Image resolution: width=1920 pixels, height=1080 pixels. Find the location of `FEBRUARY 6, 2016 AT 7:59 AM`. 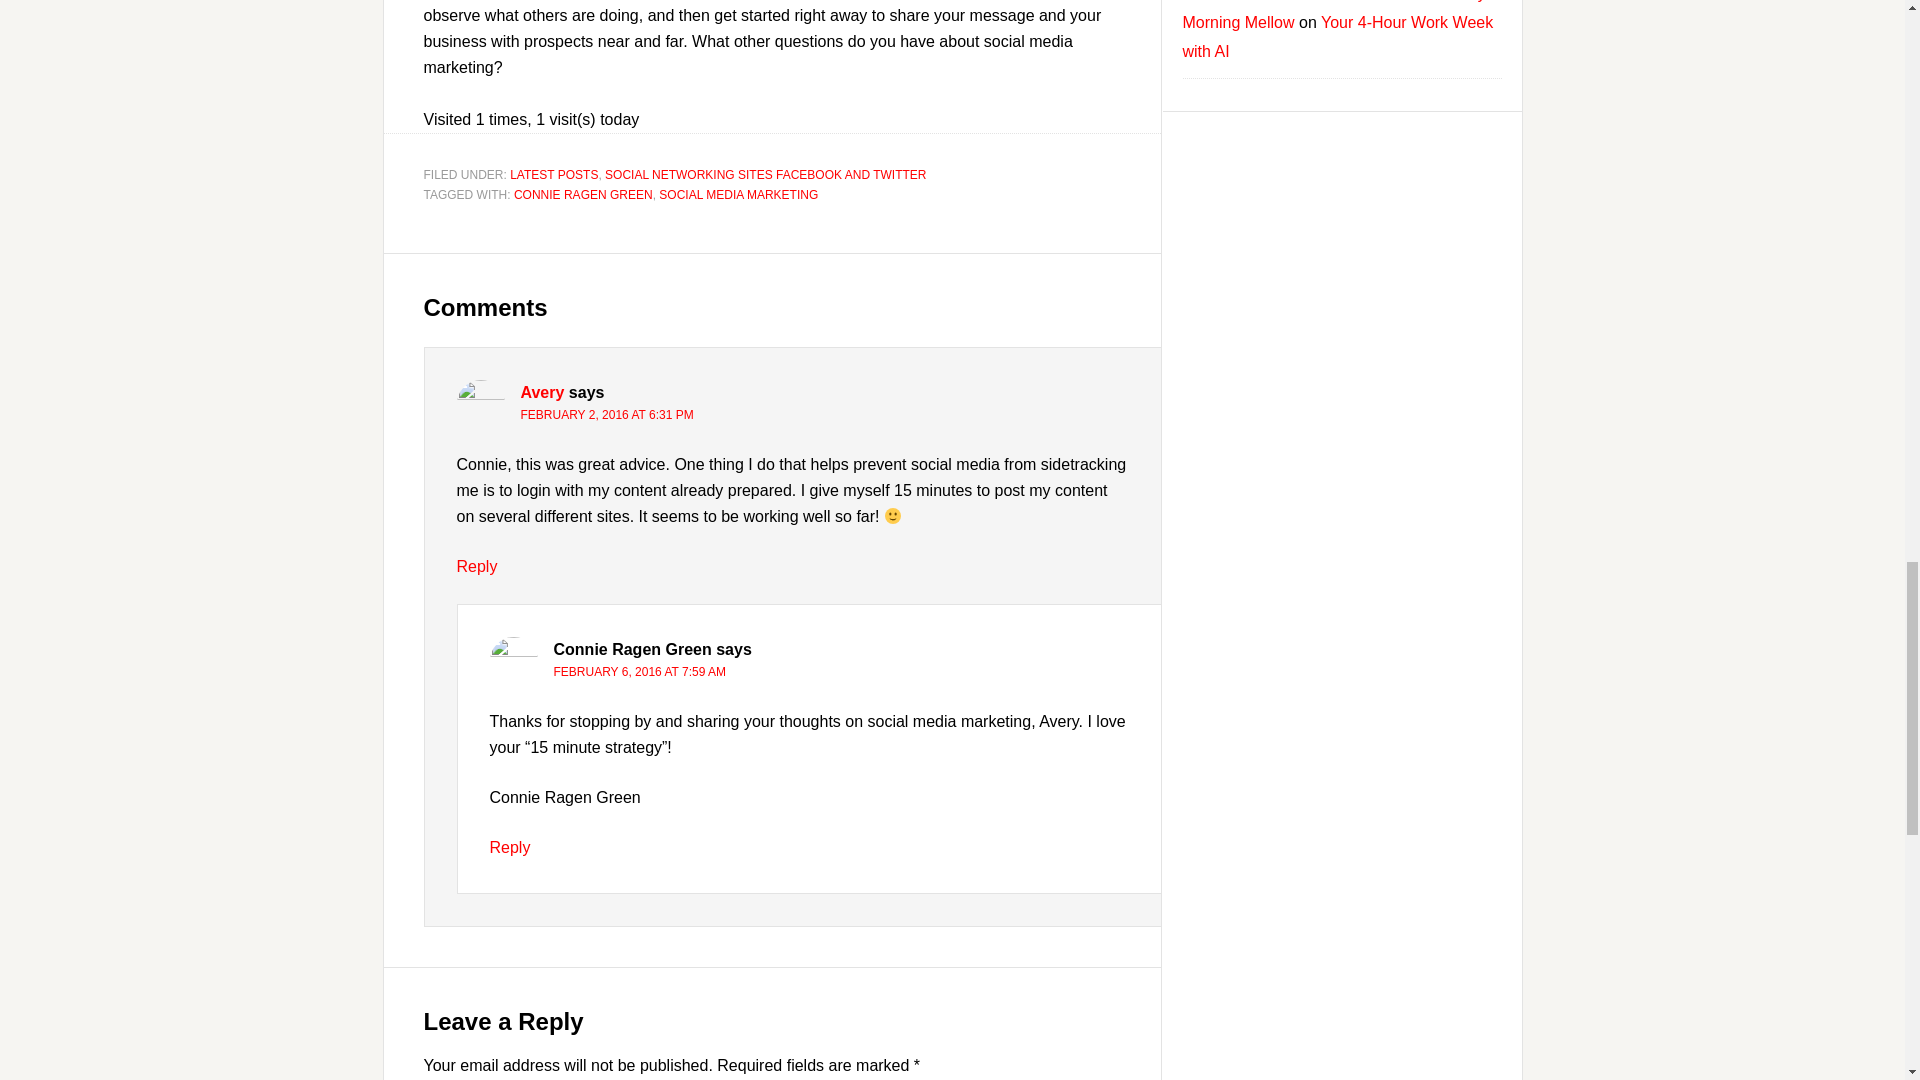

FEBRUARY 6, 2016 AT 7:59 AM is located at coordinates (640, 672).